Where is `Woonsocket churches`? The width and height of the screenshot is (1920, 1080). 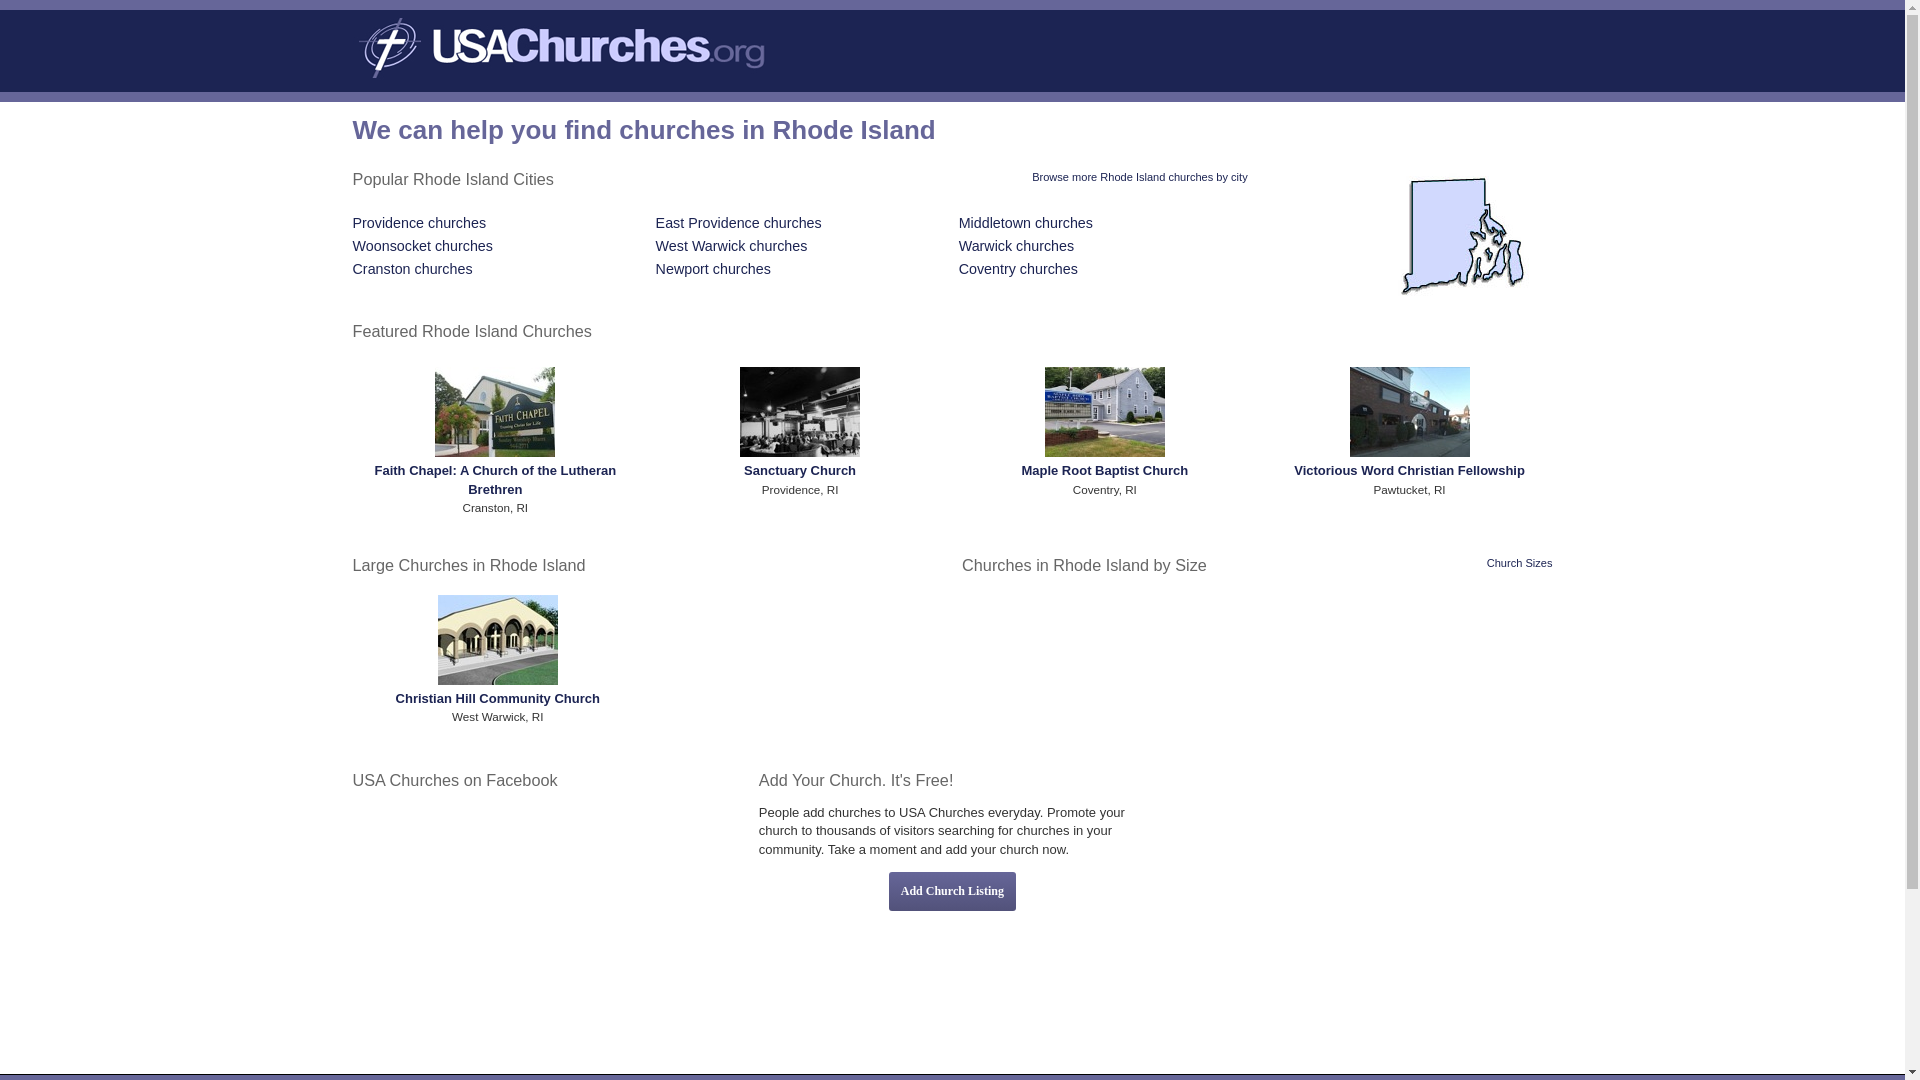
Woonsocket churches is located at coordinates (423, 245).